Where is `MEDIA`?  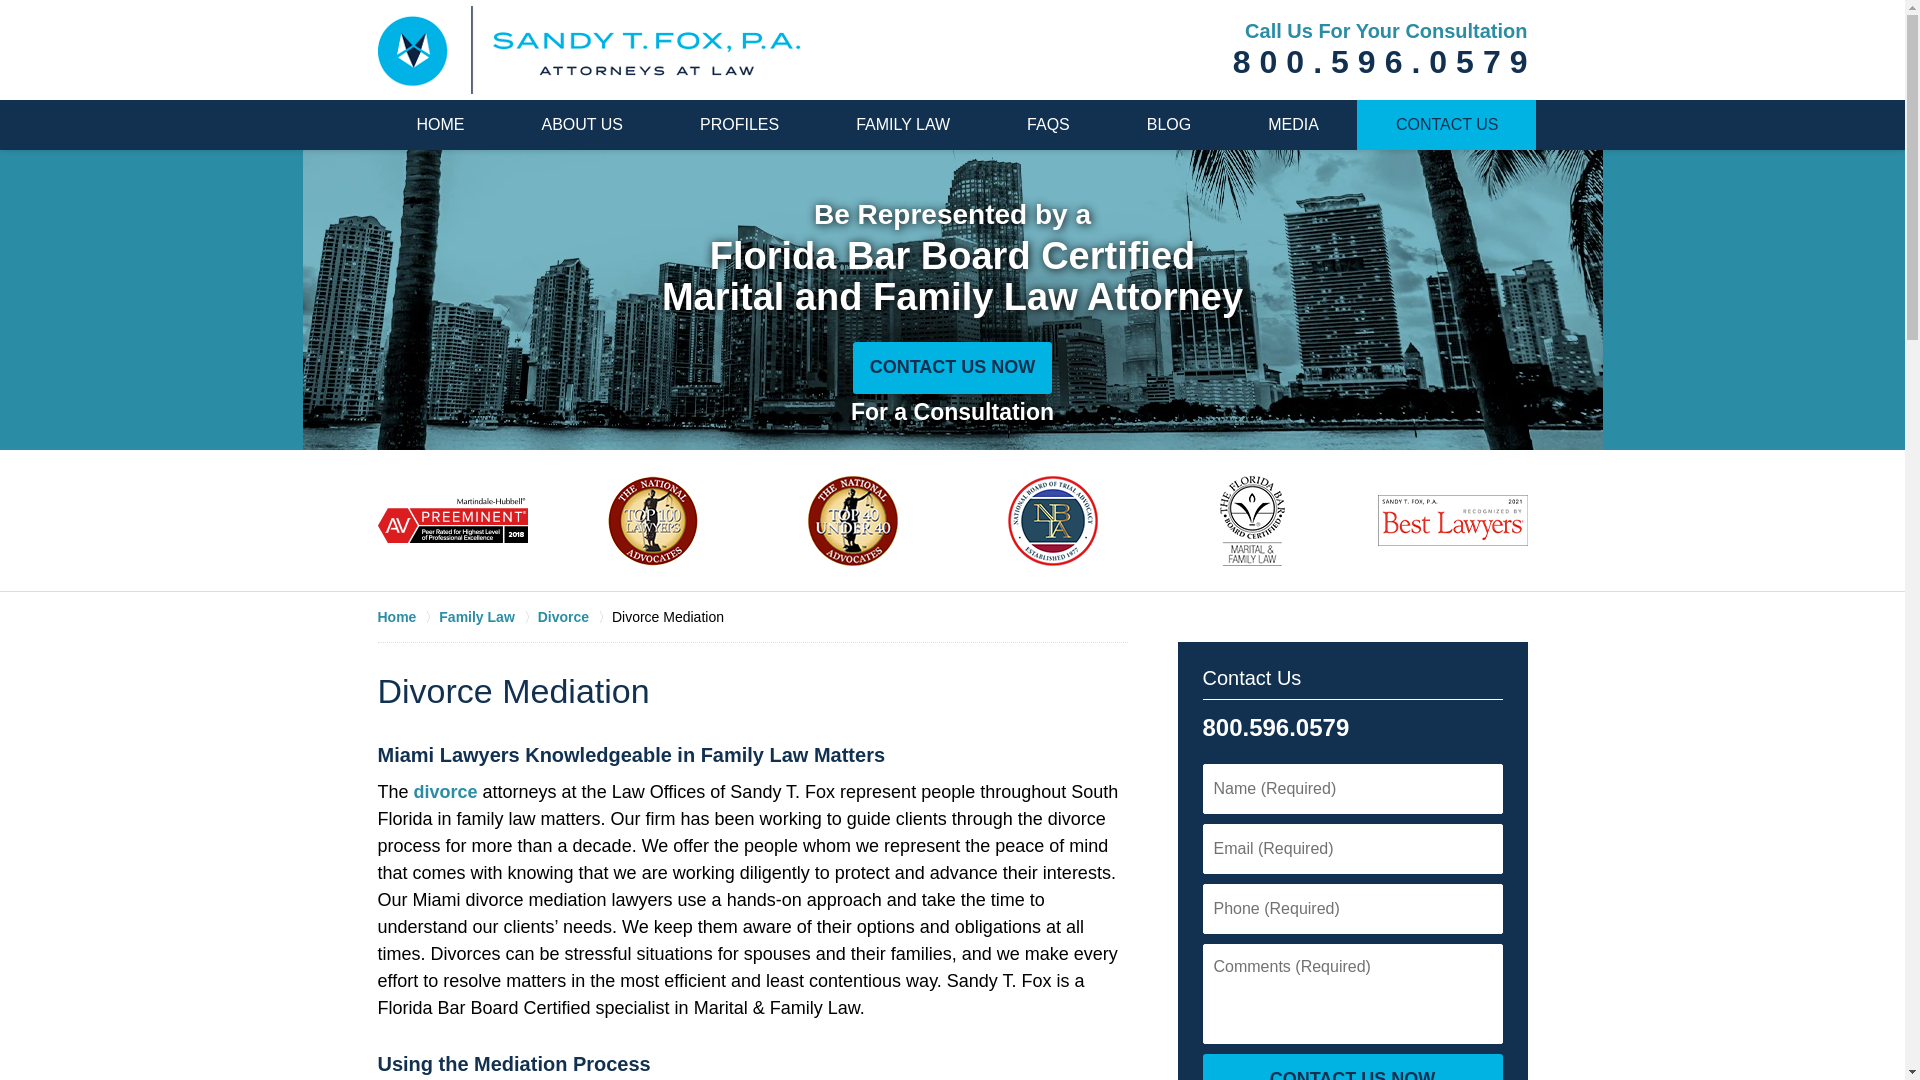 MEDIA is located at coordinates (1292, 125).